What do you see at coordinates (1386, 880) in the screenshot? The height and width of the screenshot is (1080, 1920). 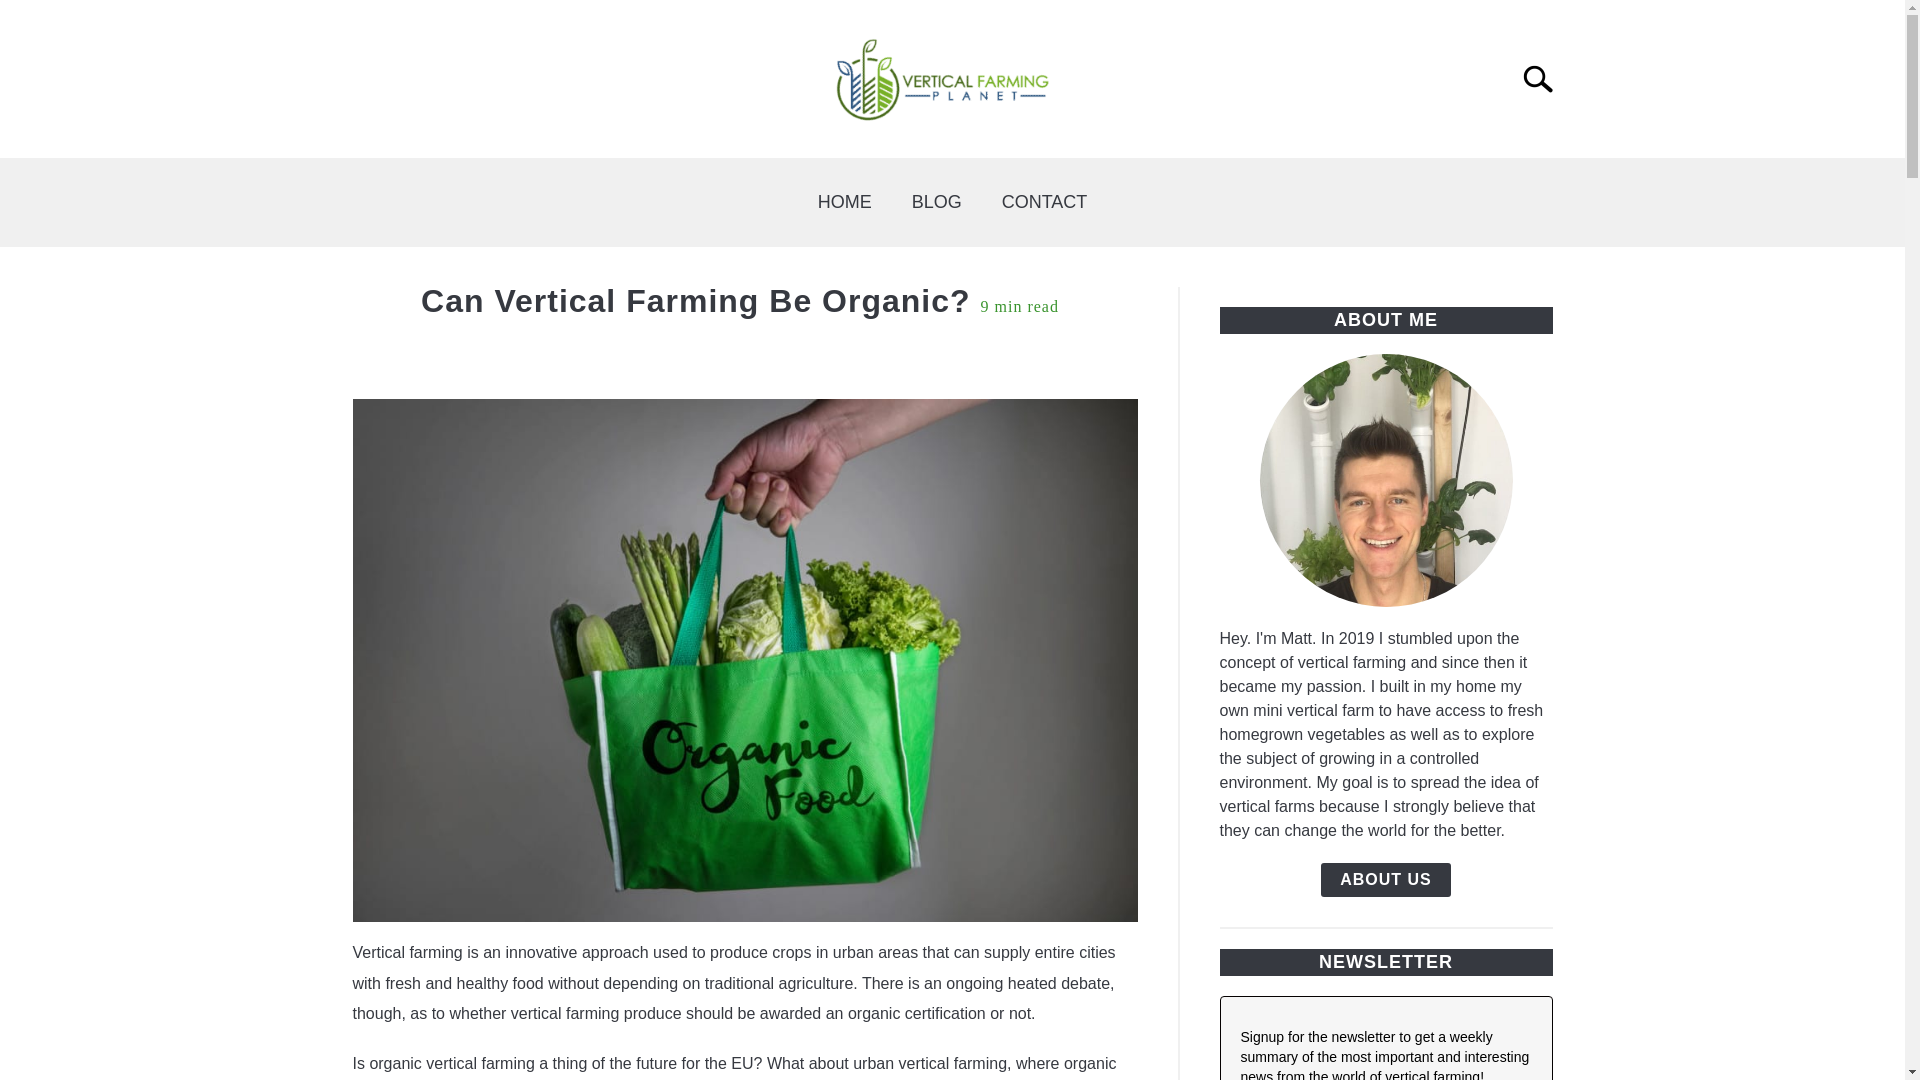 I see `ABOUT US` at bounding box center [1386, 880].